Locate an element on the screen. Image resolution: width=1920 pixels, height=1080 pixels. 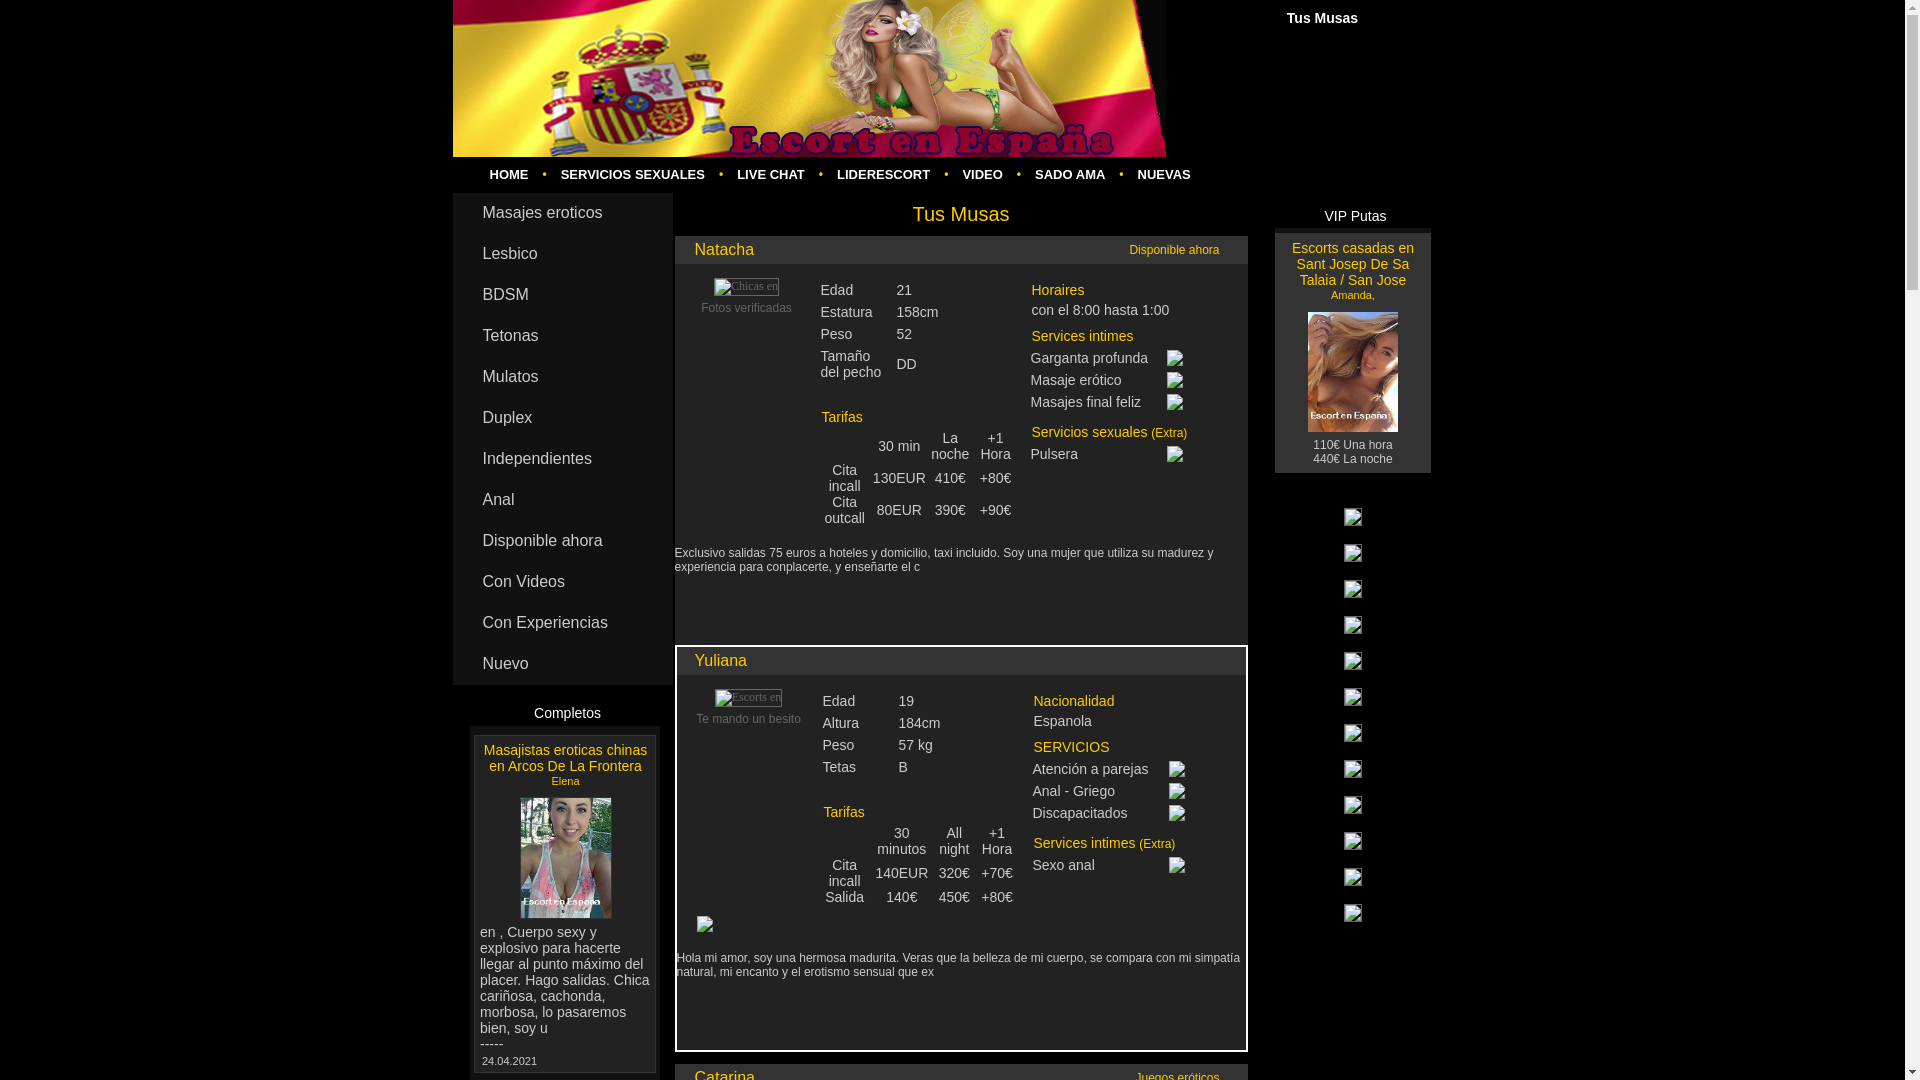
SADO AMA is located at coordinates (1070, 174).